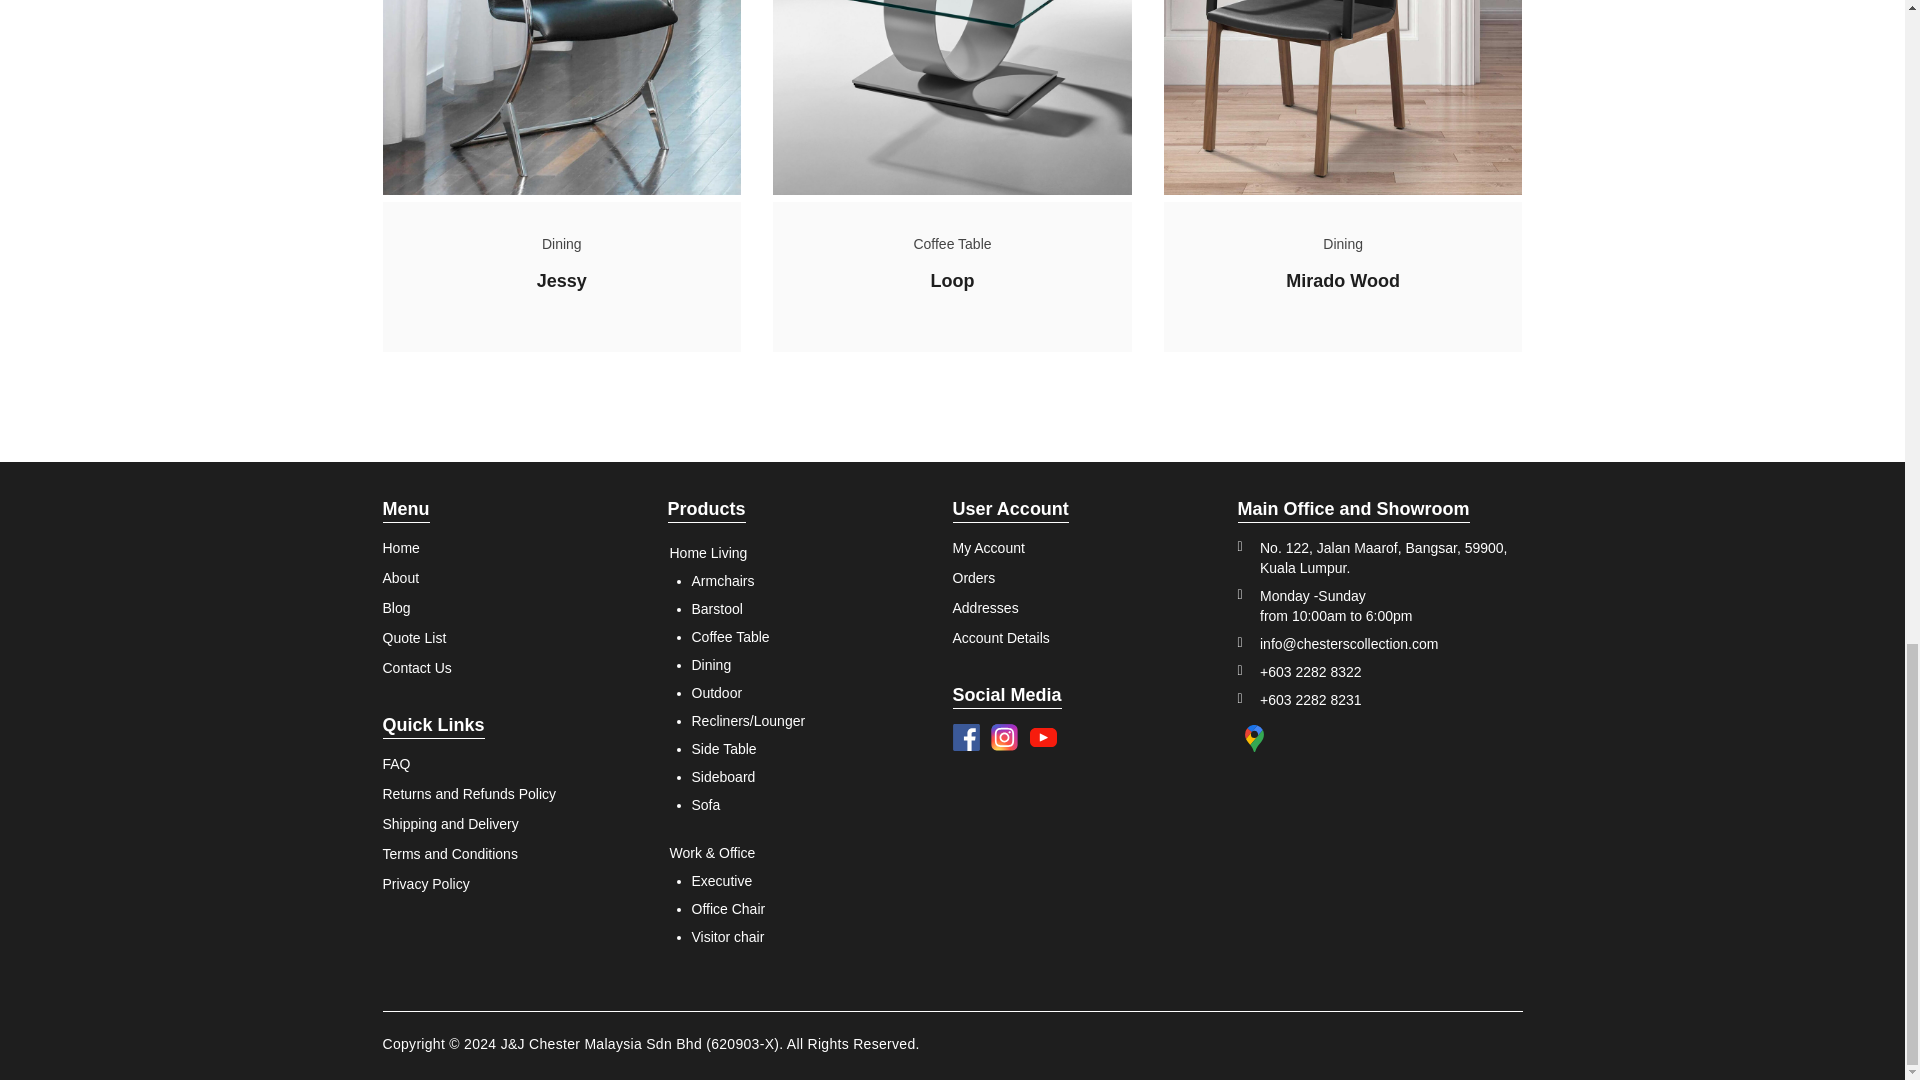  Describe the element at coordinates (469, 764) in the screenshot. I see `FAQ` at that location.